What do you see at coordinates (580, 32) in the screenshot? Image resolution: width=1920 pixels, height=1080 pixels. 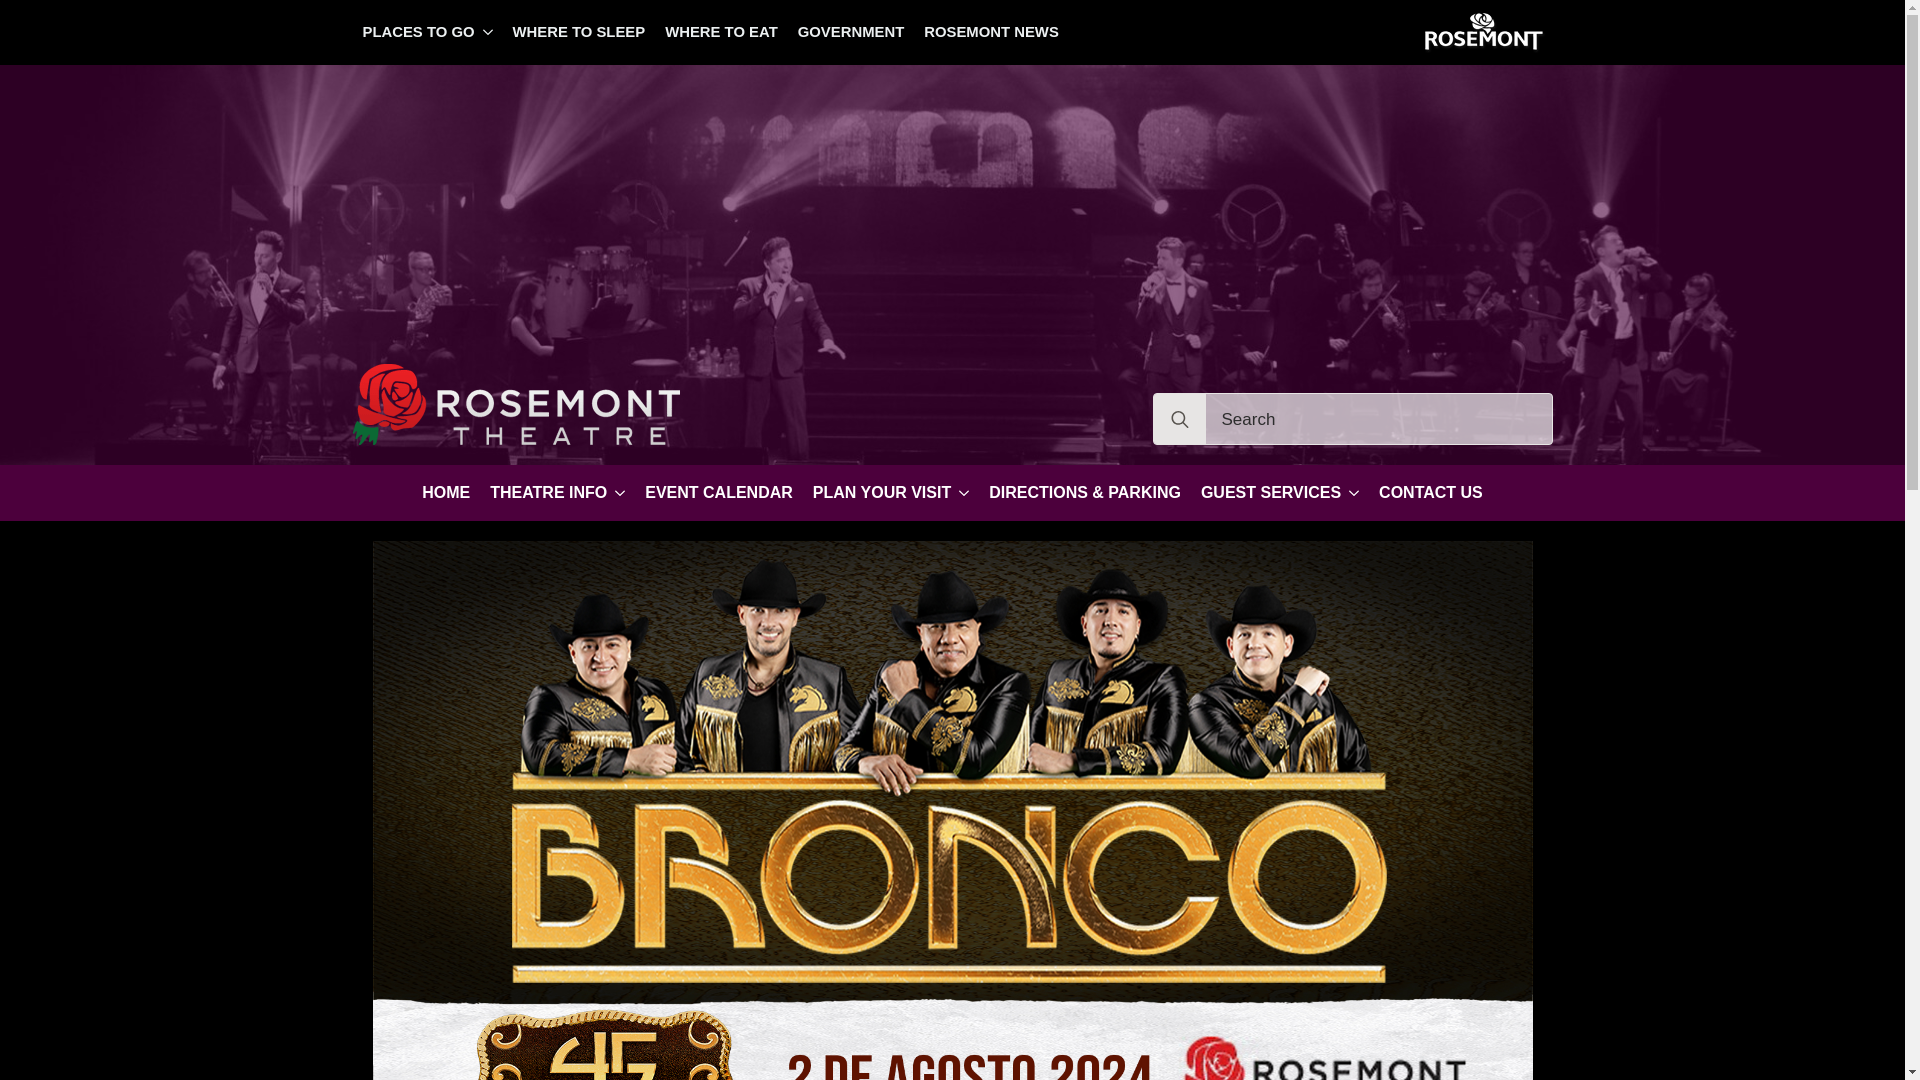 I see `WHERE TO SLEEP` at bounding box center [580, 32].